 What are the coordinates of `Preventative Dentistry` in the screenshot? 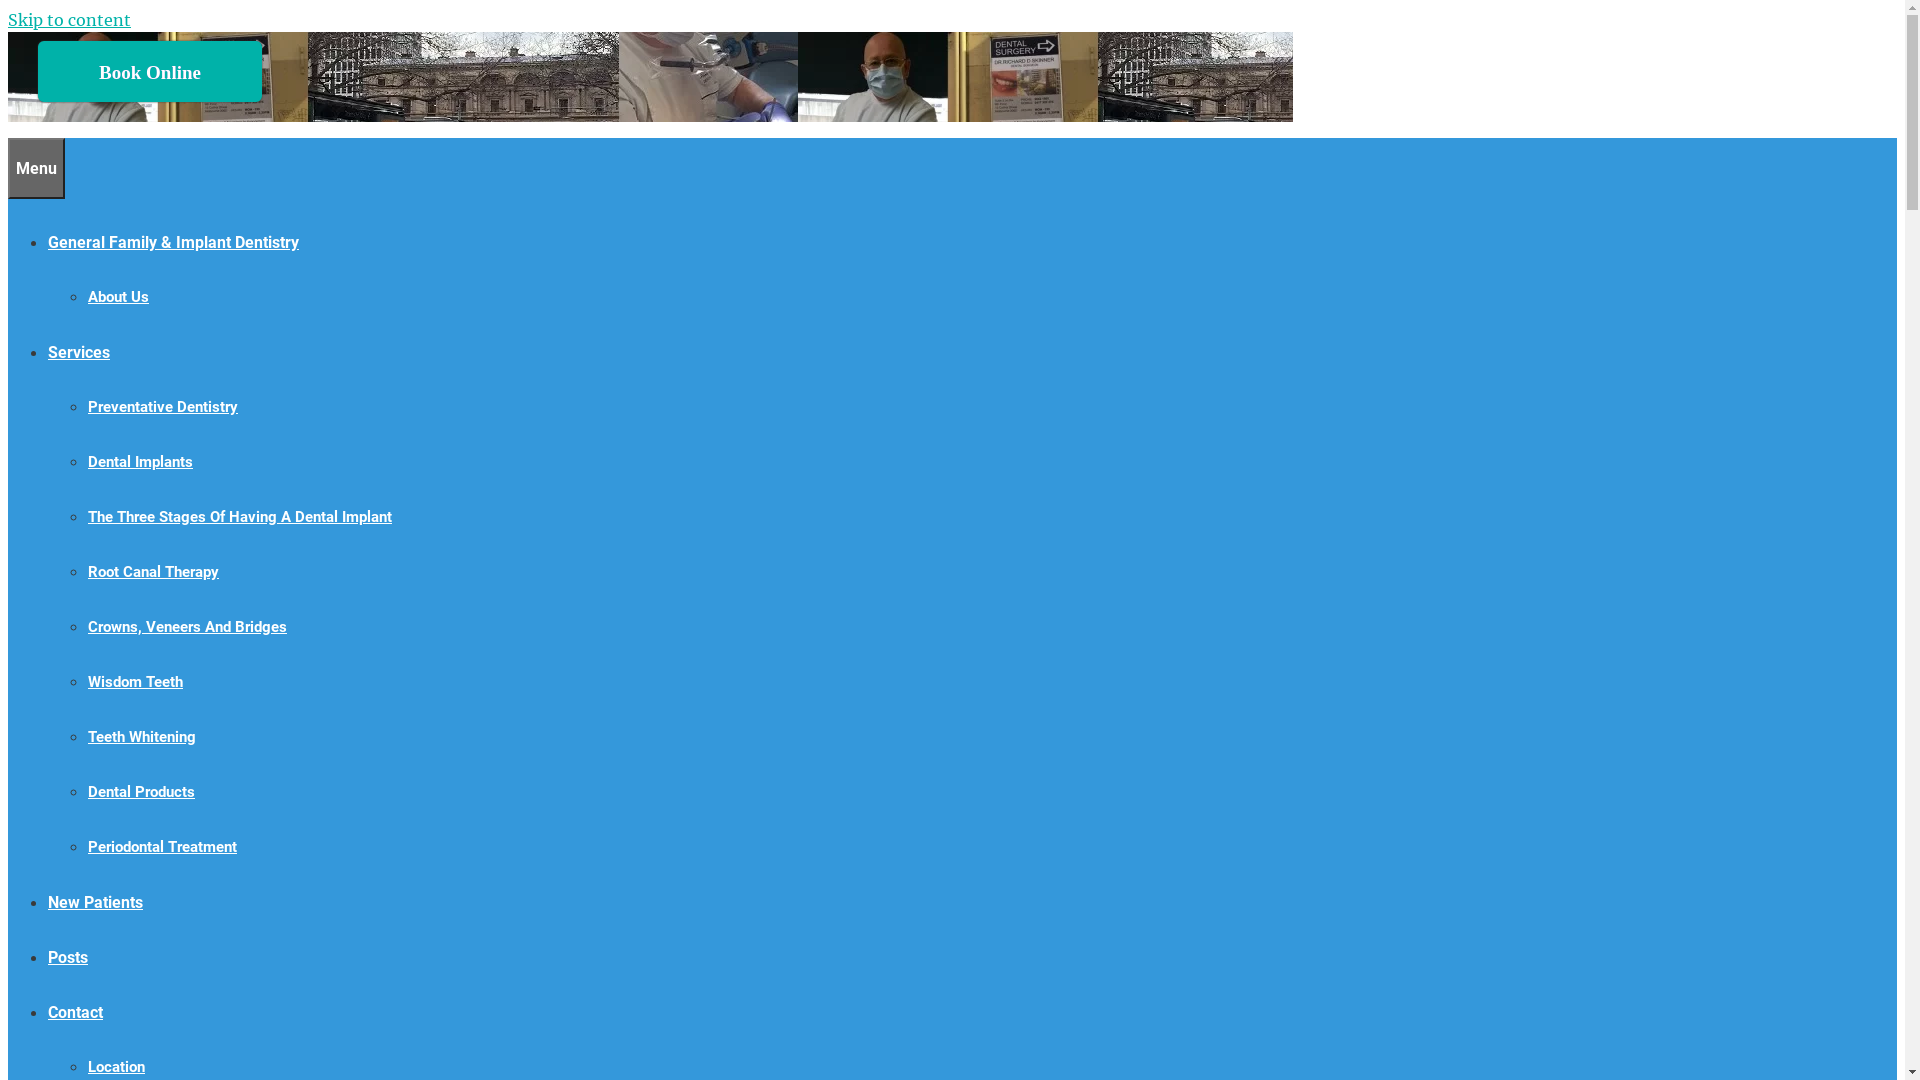 It's located at (163, 407).